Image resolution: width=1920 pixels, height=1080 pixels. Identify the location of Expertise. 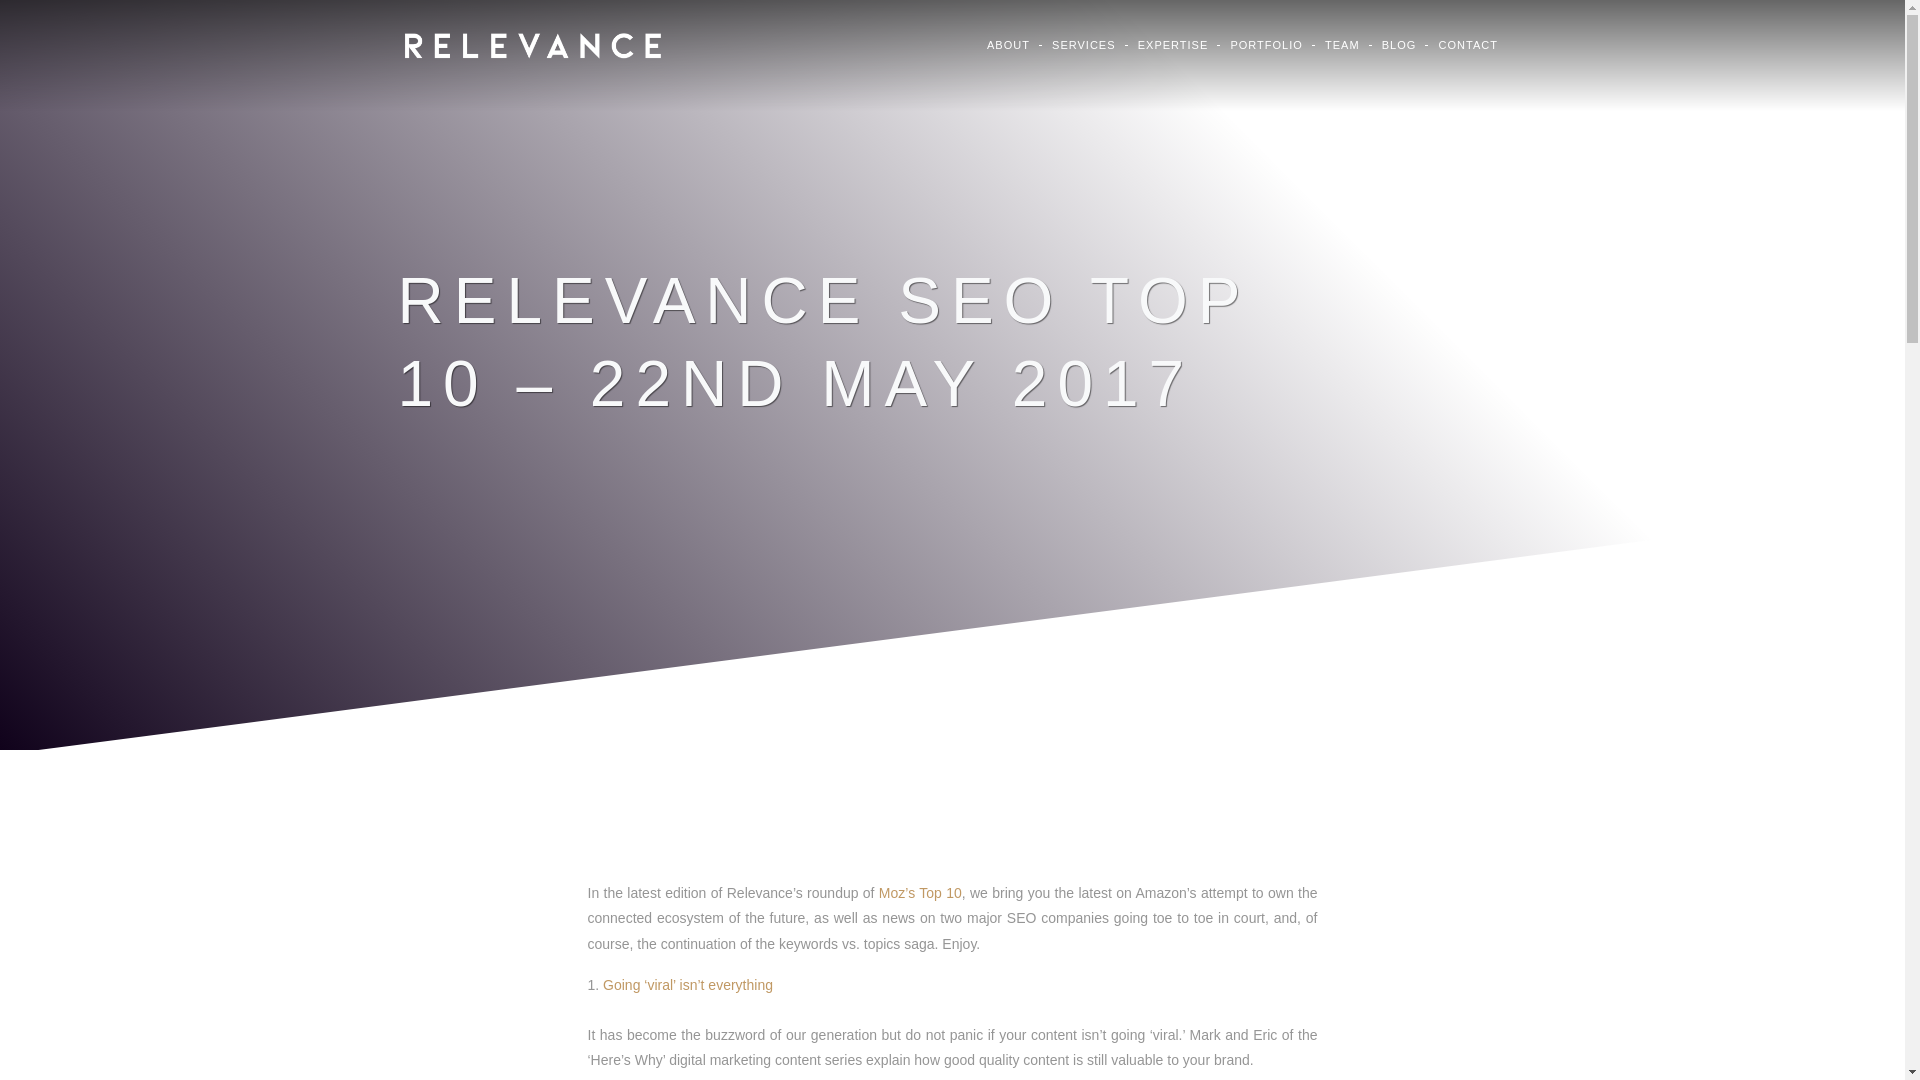
(1174, 44).